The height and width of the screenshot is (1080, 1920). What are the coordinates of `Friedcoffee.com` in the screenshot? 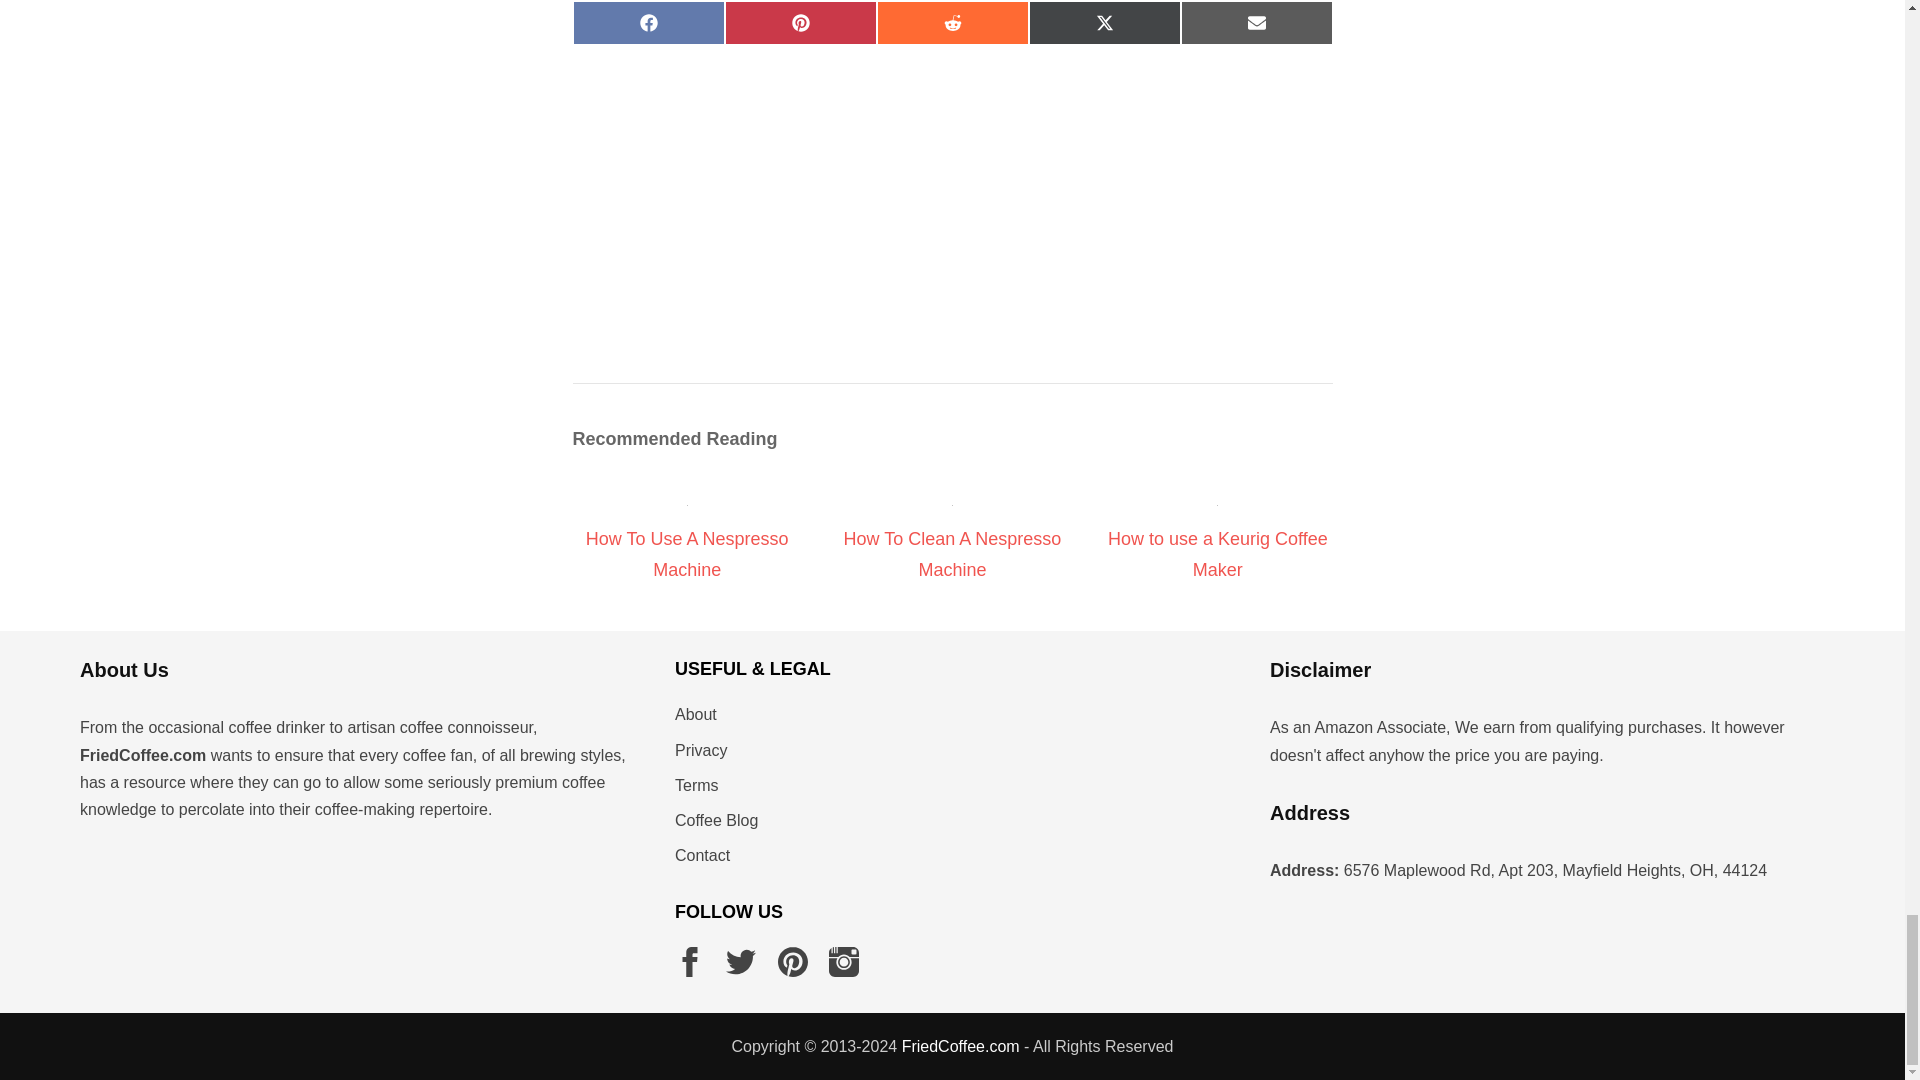 It's located at (960, 1046).